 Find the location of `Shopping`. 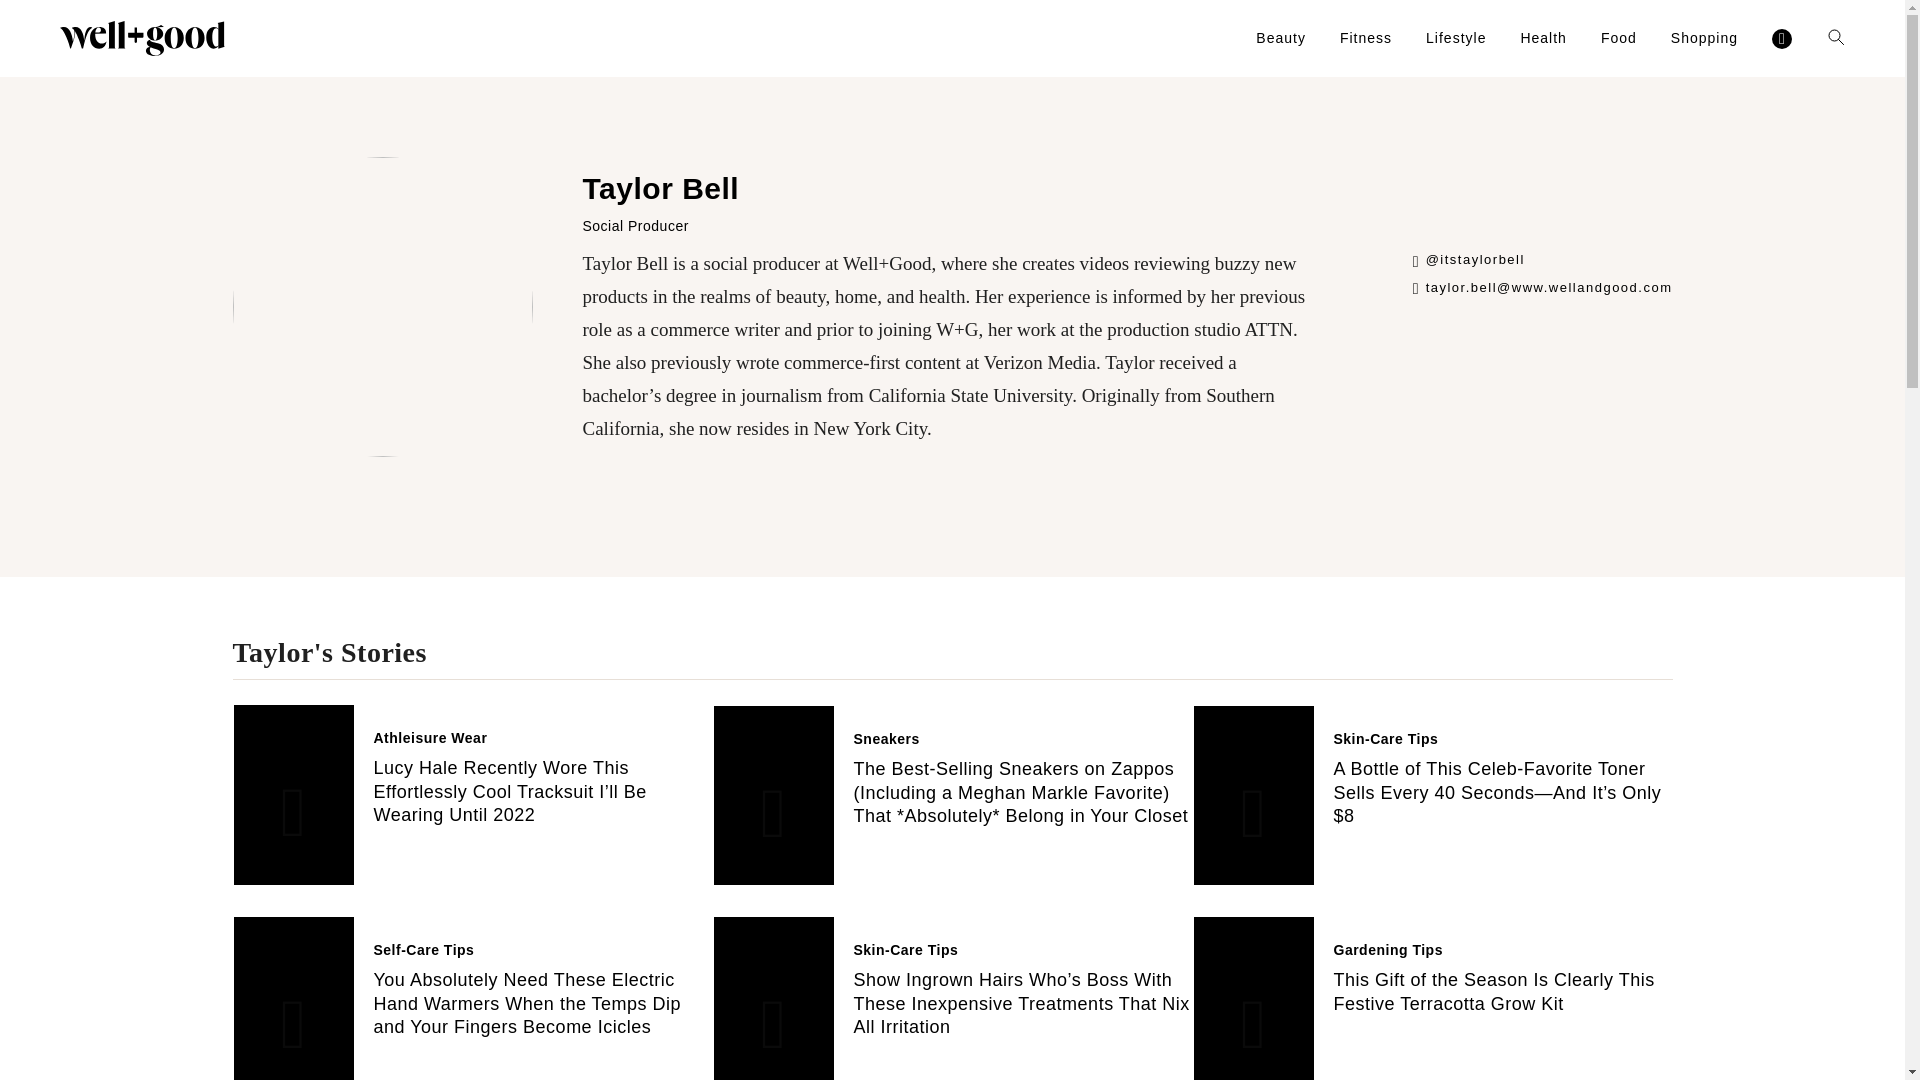

Shopping is located at coordinates (1704, 38).